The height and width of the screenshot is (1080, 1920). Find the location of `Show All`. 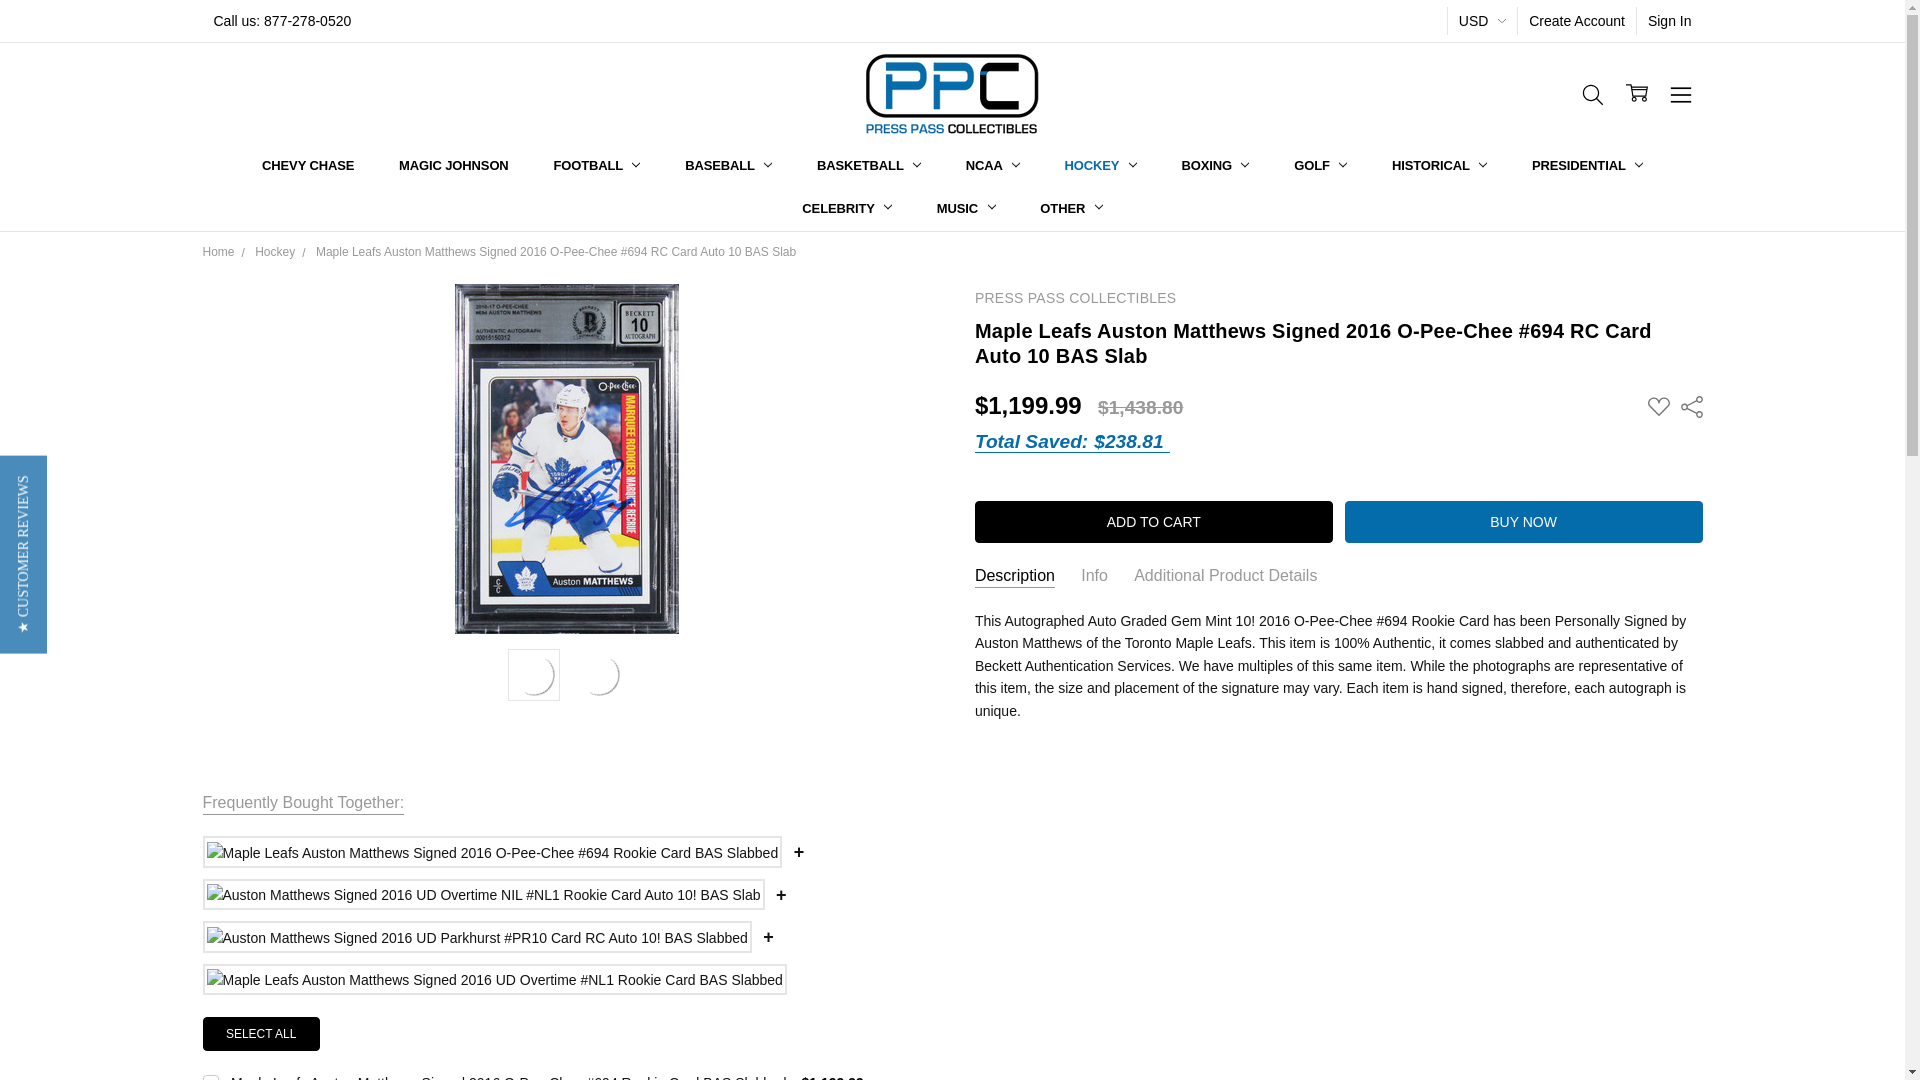

Show All is located at coordinates (986, 166).